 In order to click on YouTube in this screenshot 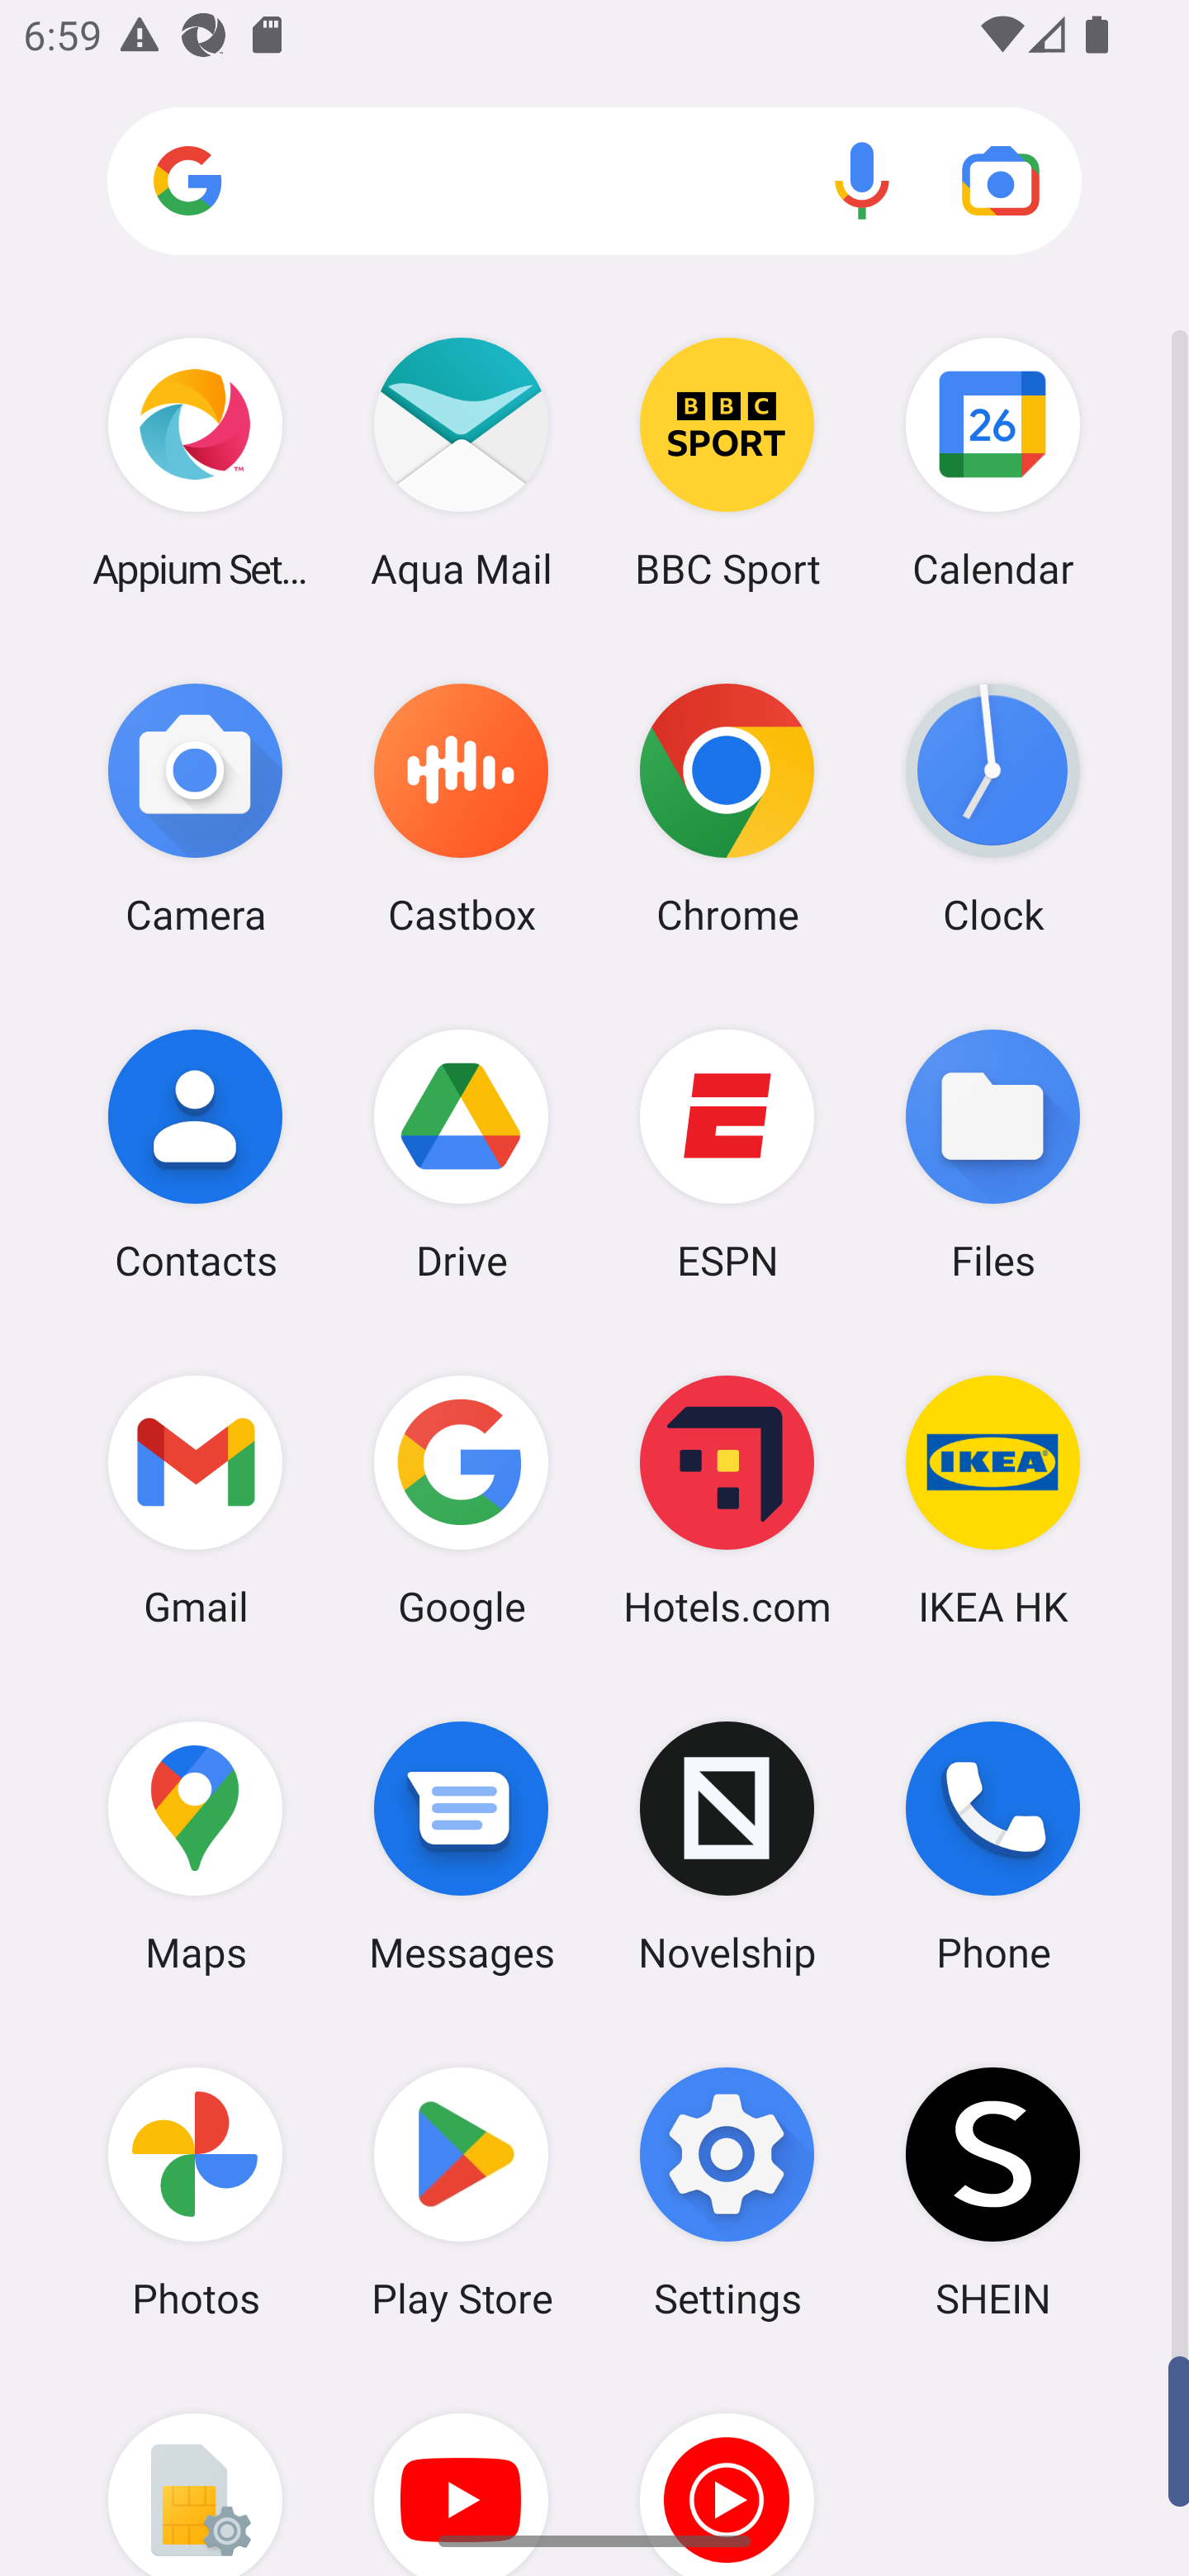, I will do `click(461, 2470)`.